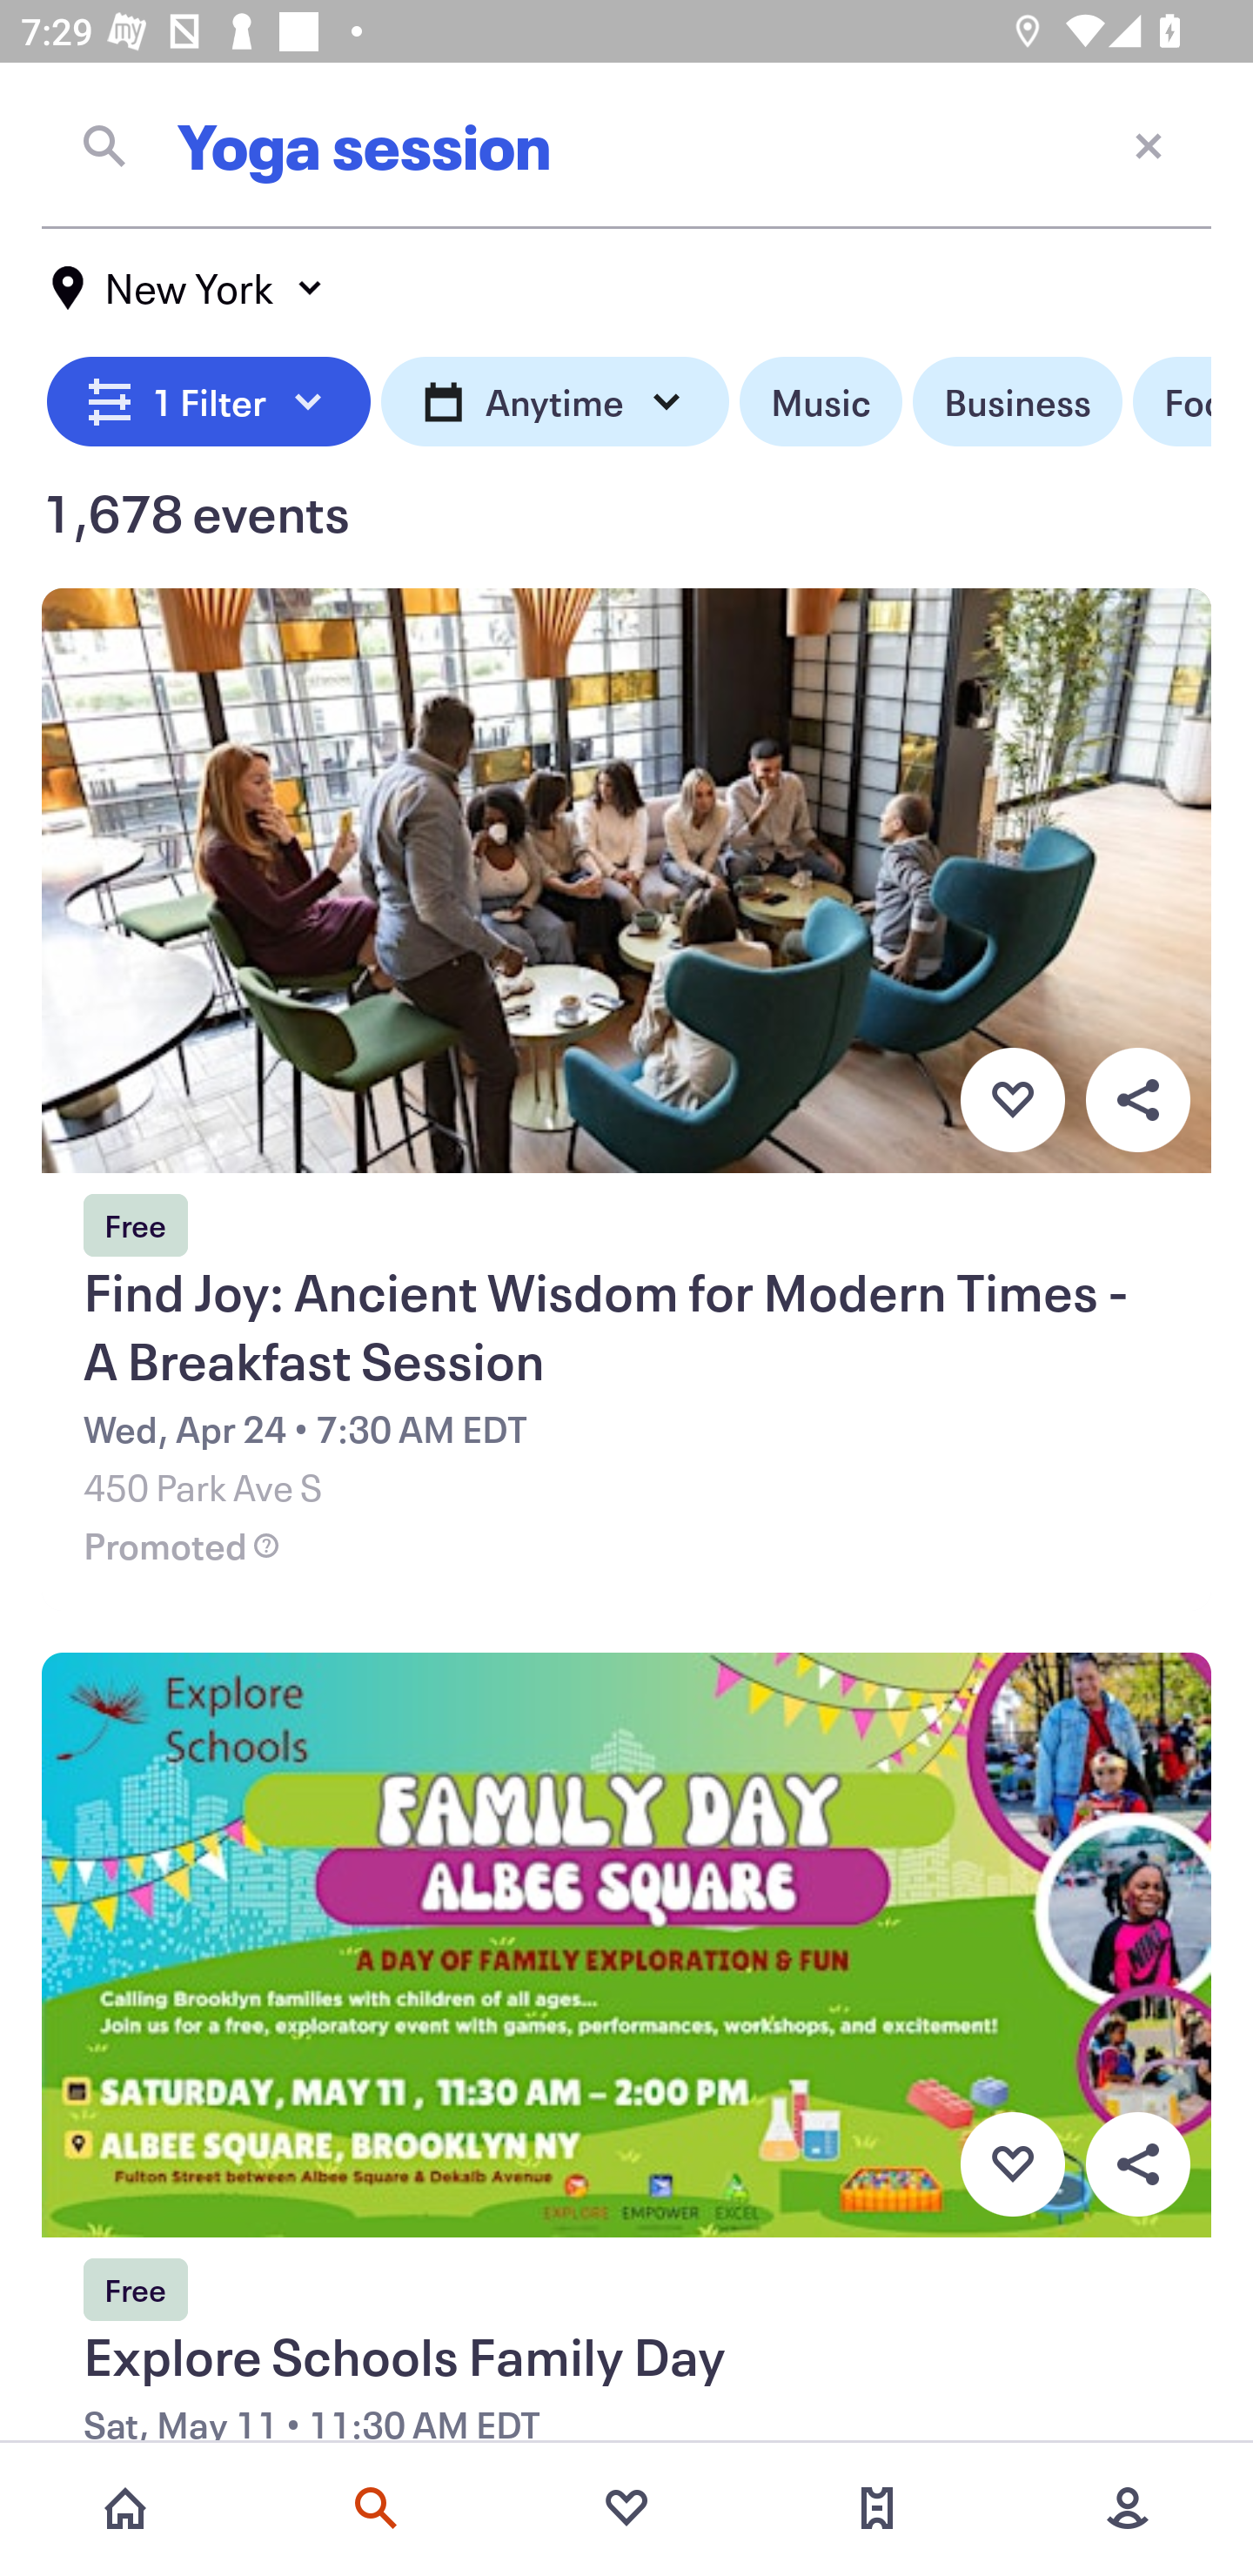 The height and width of the screenshot is (2576, 1253). What do you see at coordinates (555, 402) in the screenshot?
I see `Anytime` at bounding box center [555, 402].